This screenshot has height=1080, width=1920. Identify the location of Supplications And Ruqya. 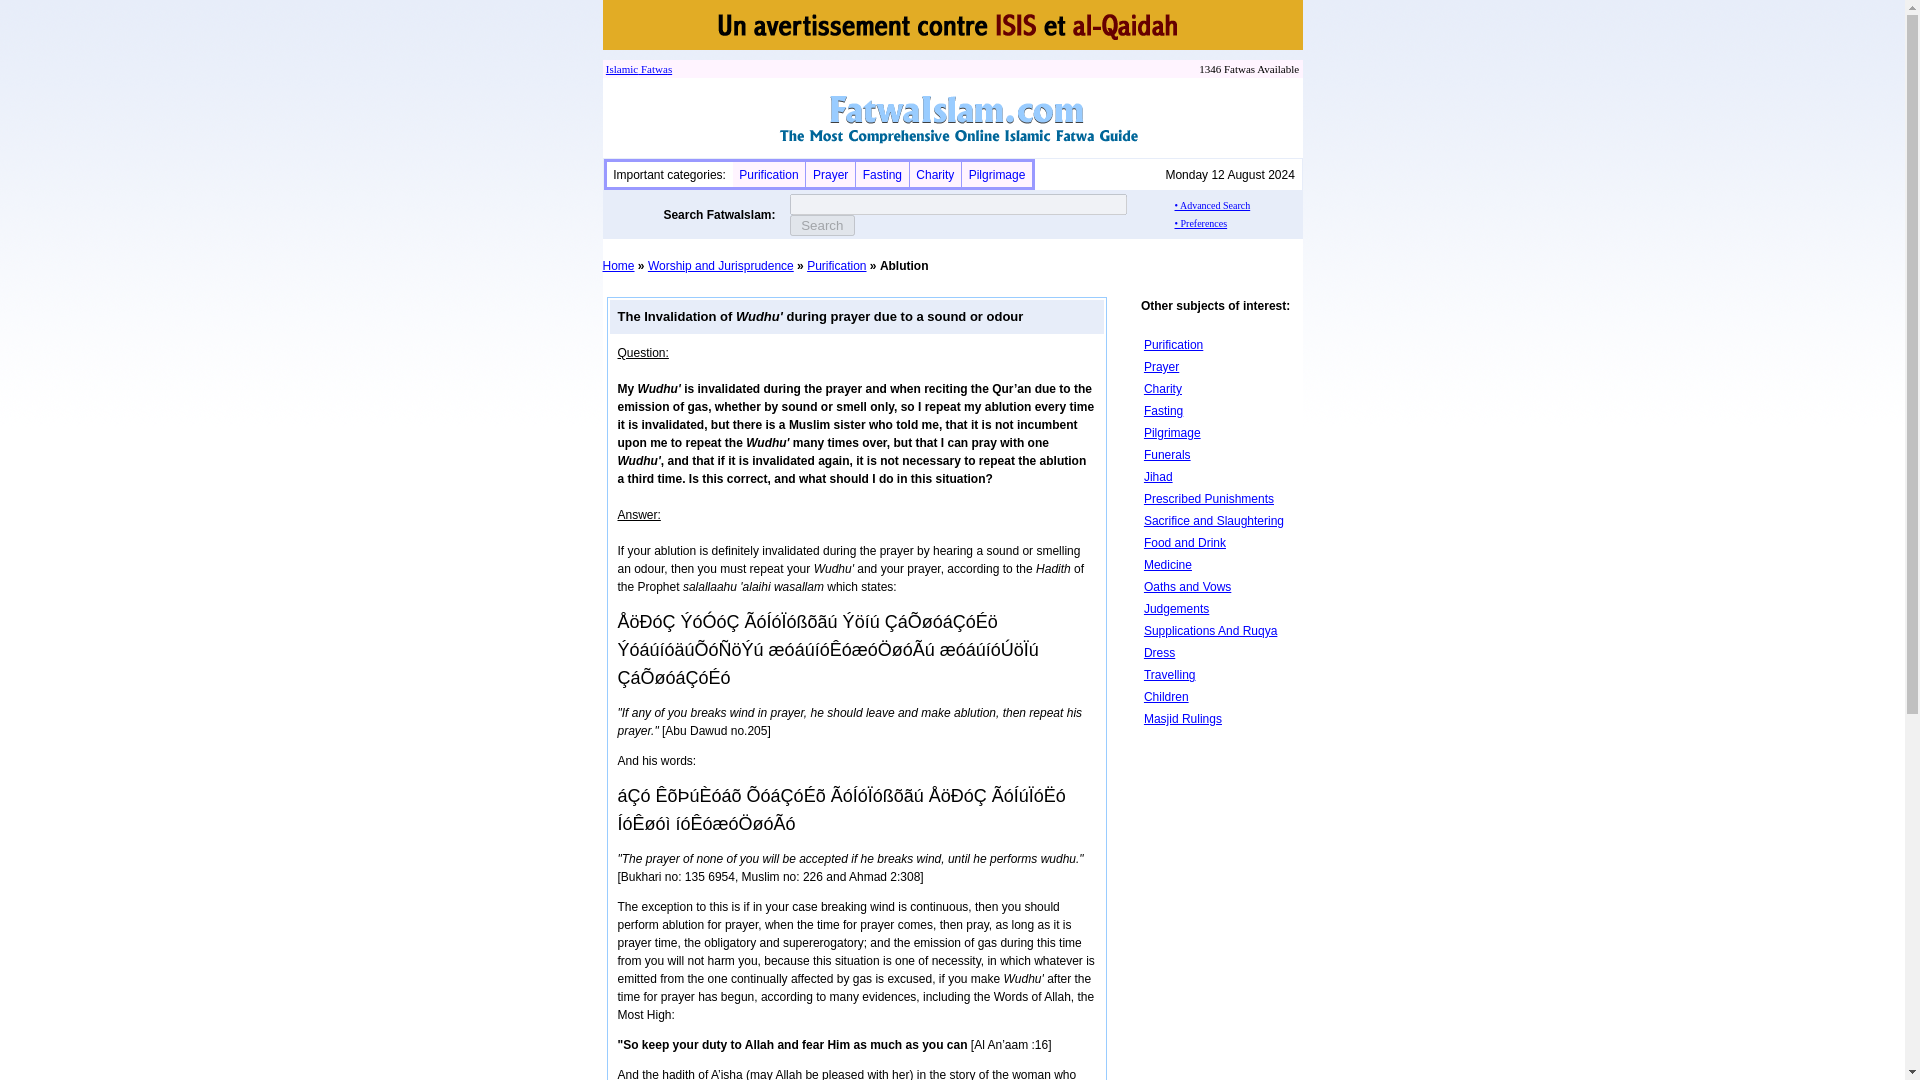
(1210, 631).